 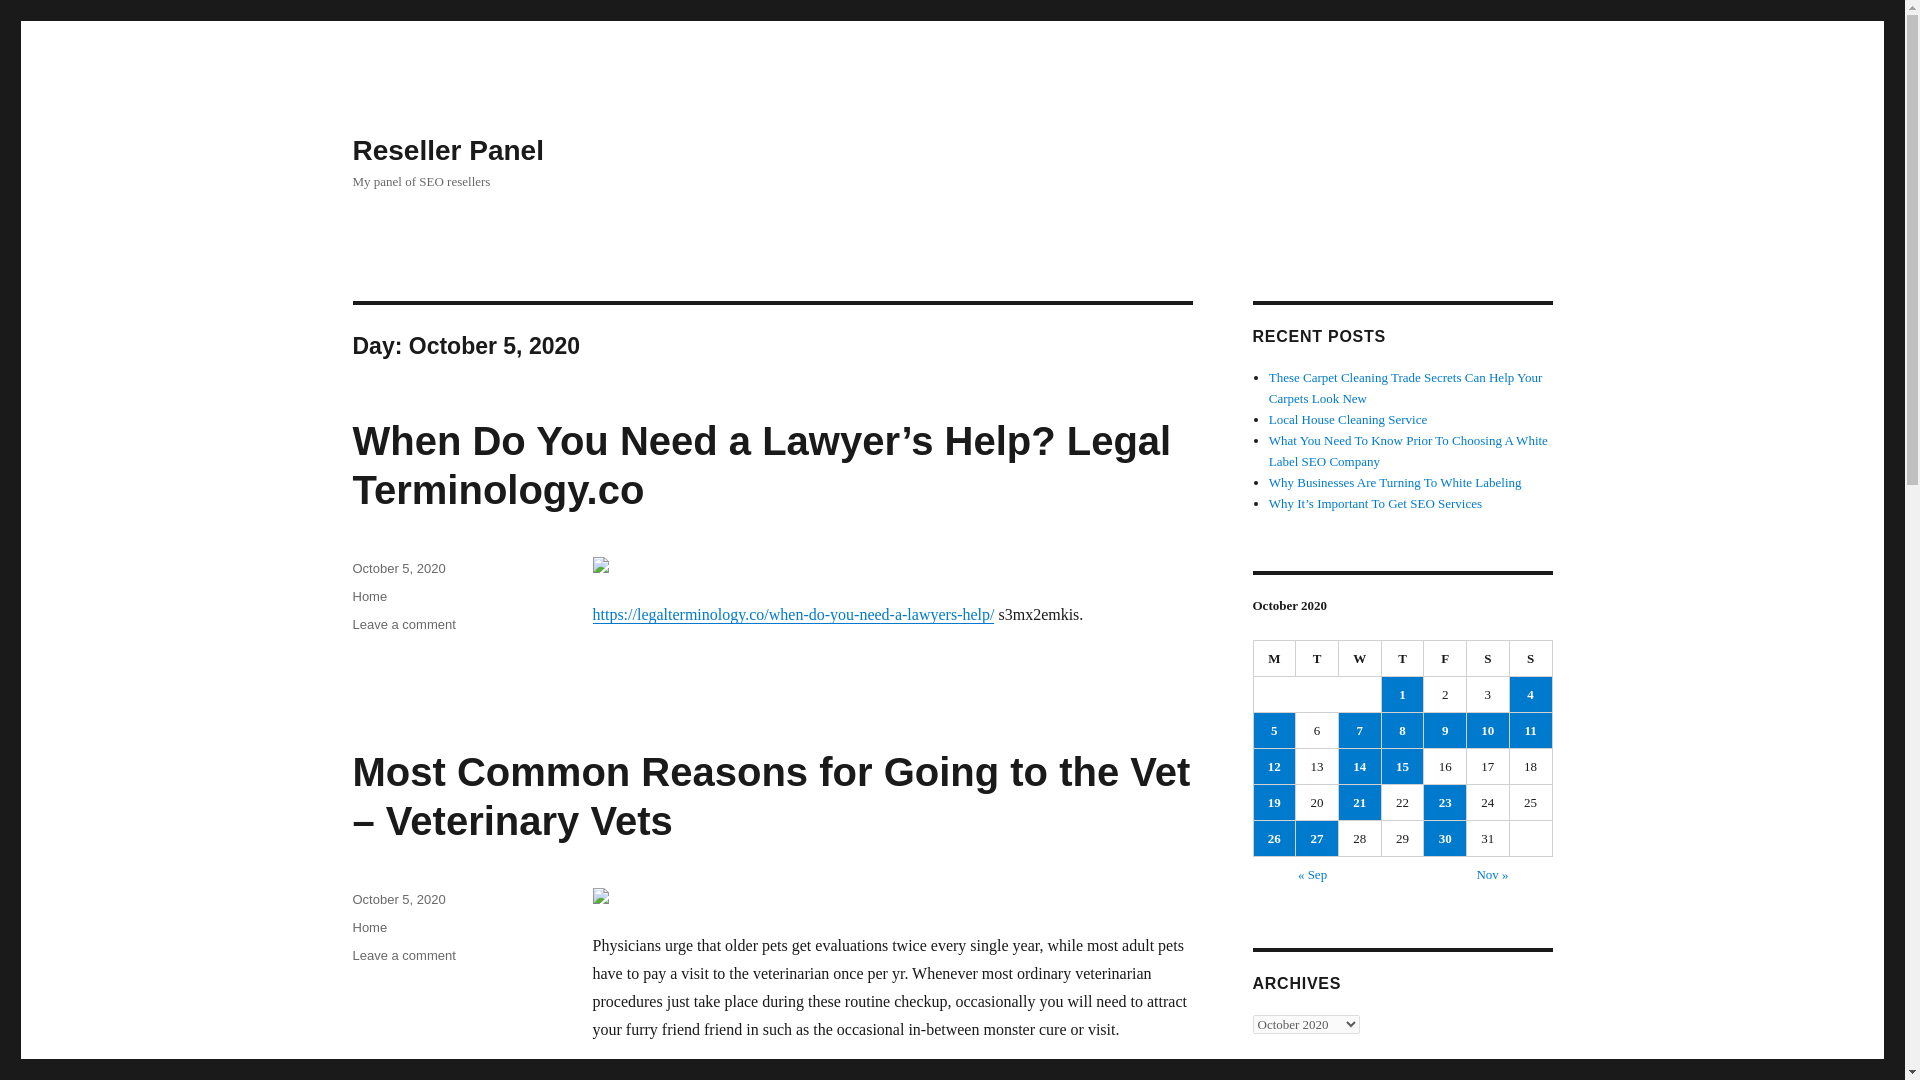 I want to click on Why Businesses Are Turning To White Labeling, so click(x=1396, y=482).